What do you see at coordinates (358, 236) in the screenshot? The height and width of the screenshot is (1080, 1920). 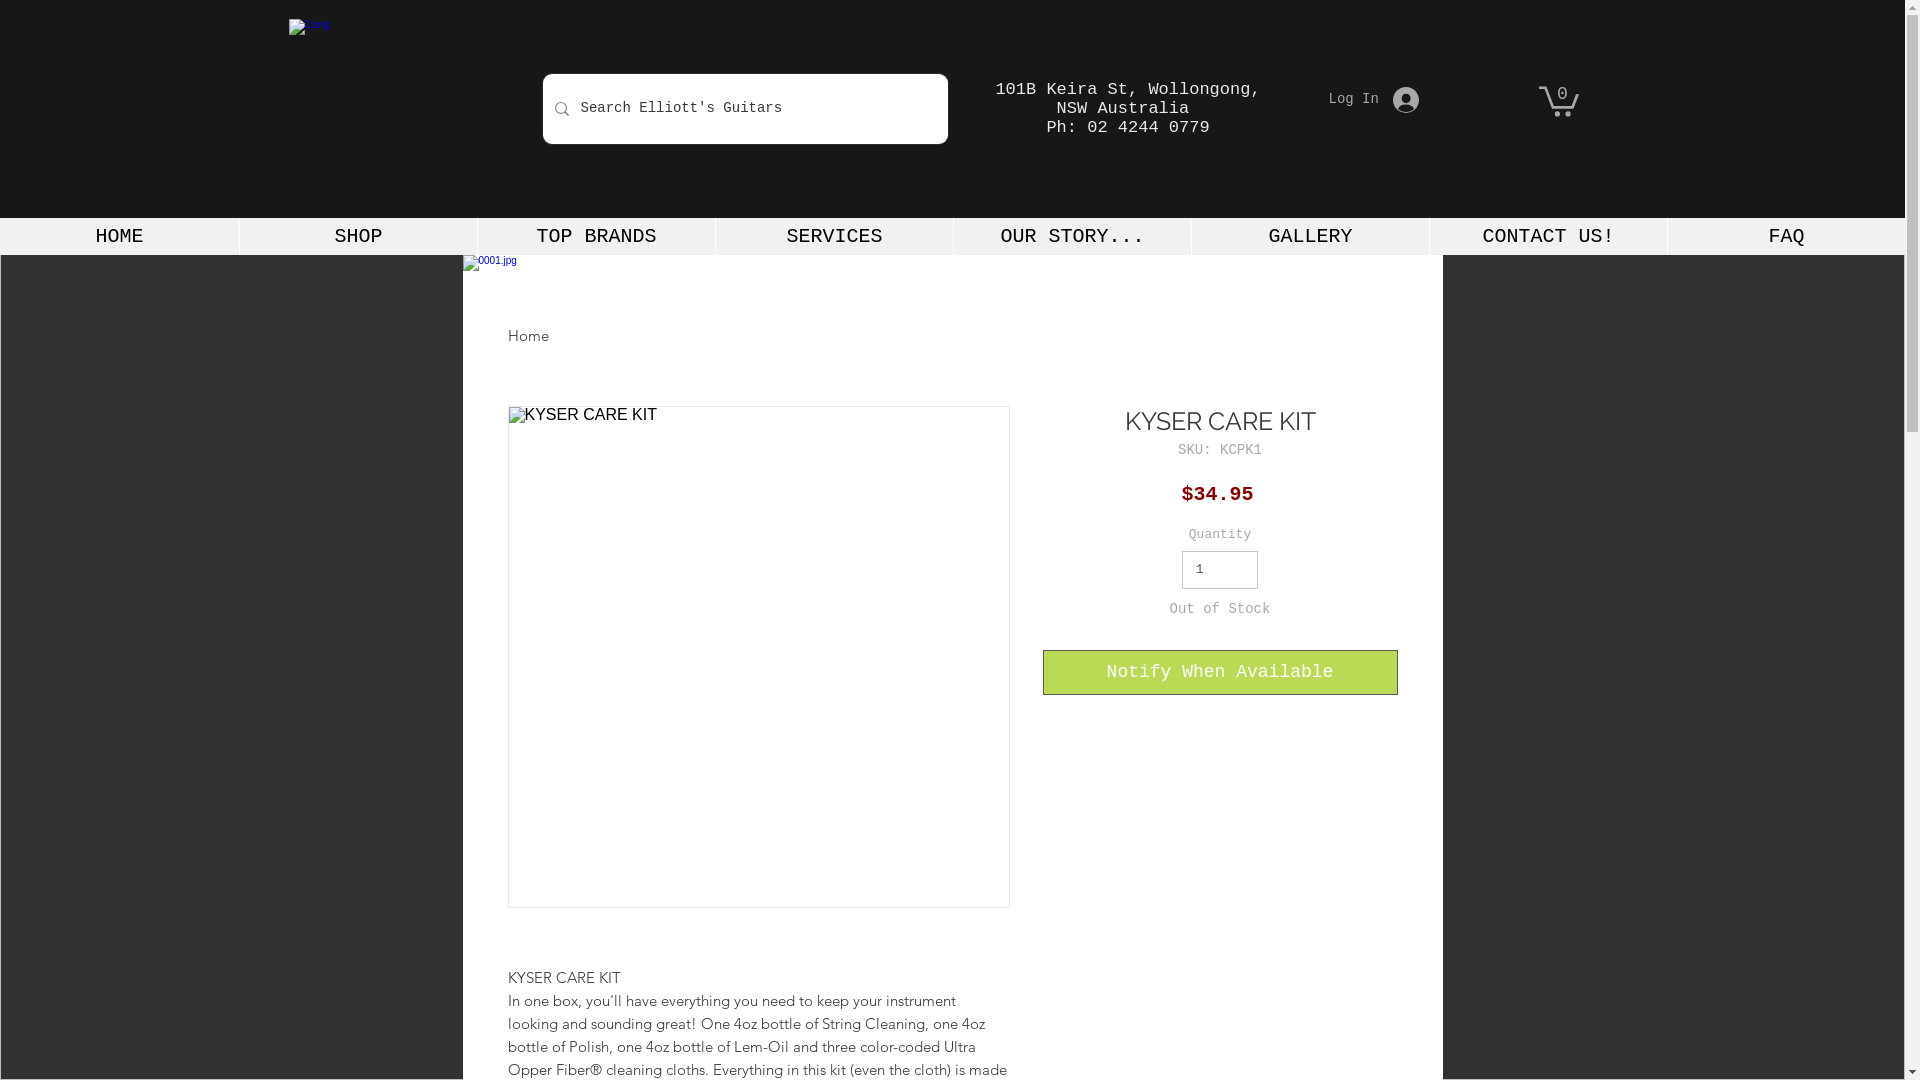 I see `SHOP` at bounding box center [358, 236].